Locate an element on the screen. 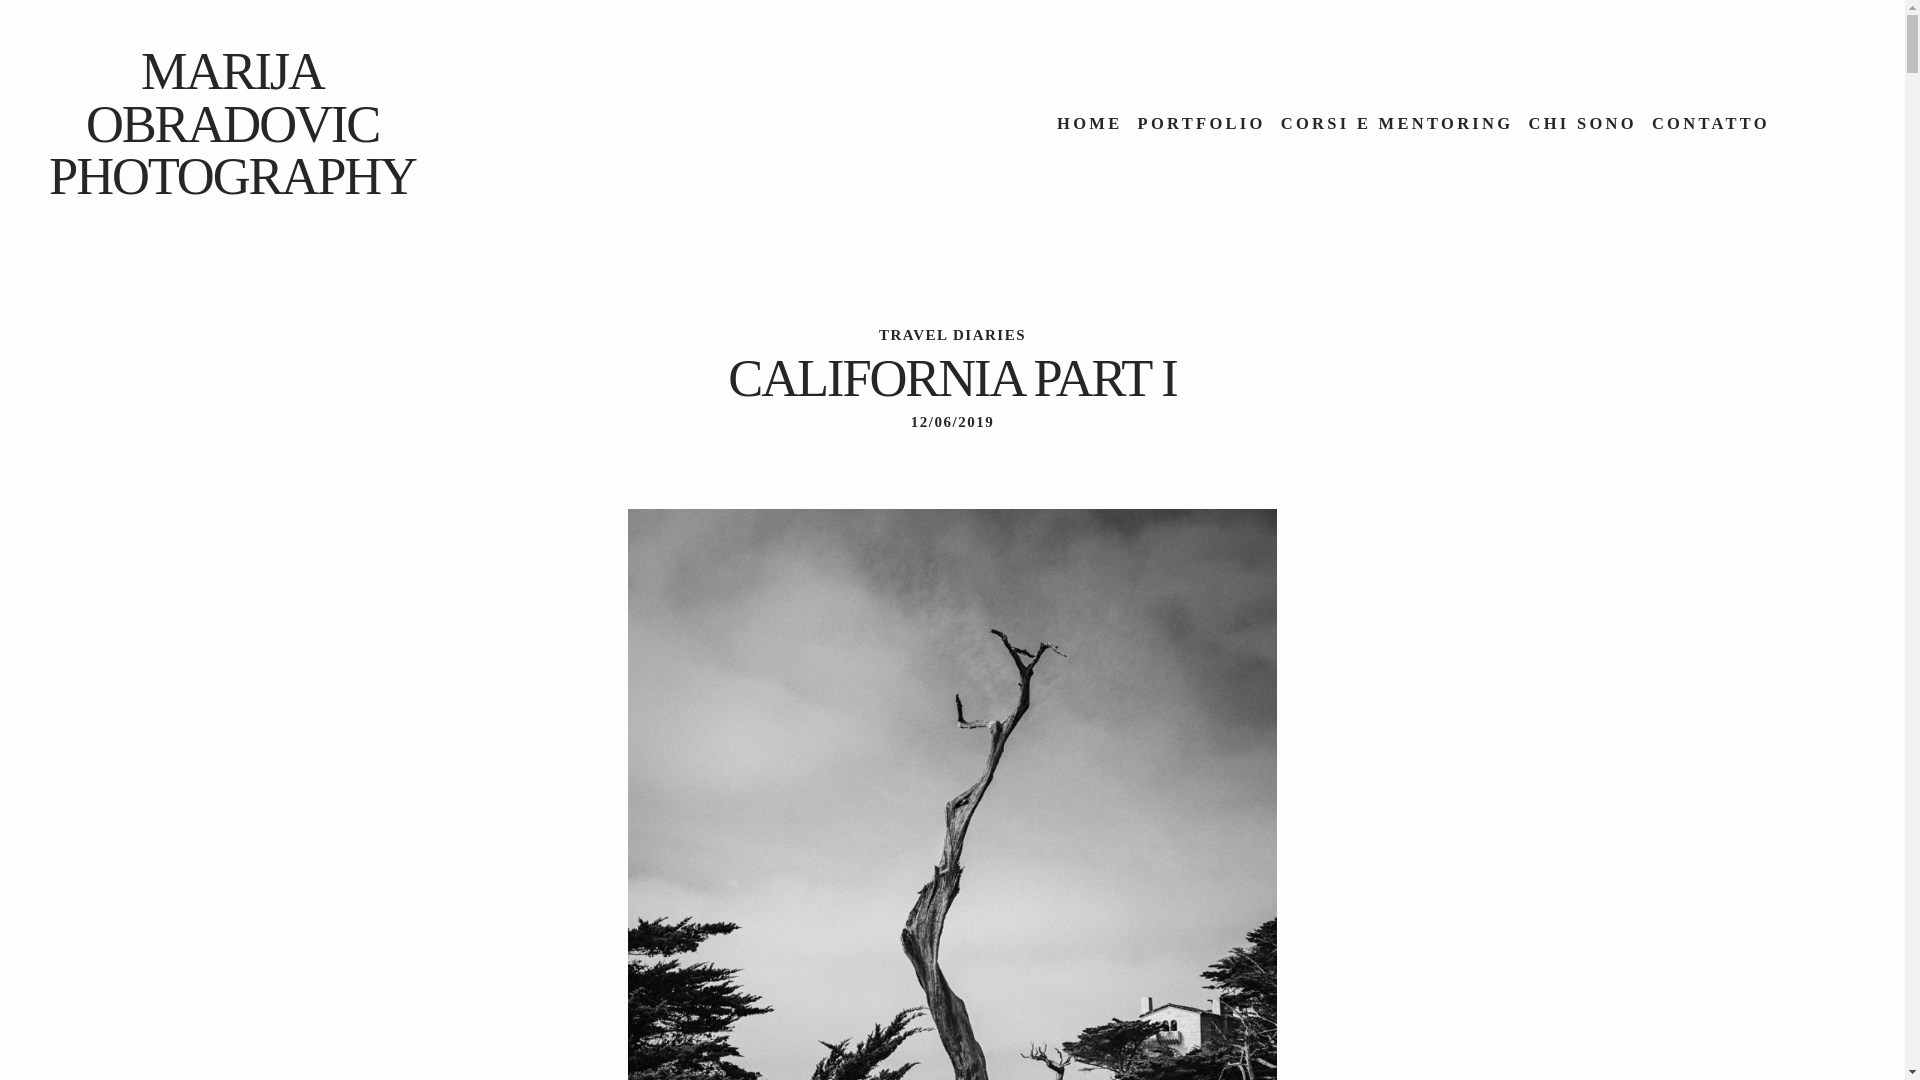 The height and width of the screenshot is (1080, 1920). HOME is located at coordinates (1089, 124).